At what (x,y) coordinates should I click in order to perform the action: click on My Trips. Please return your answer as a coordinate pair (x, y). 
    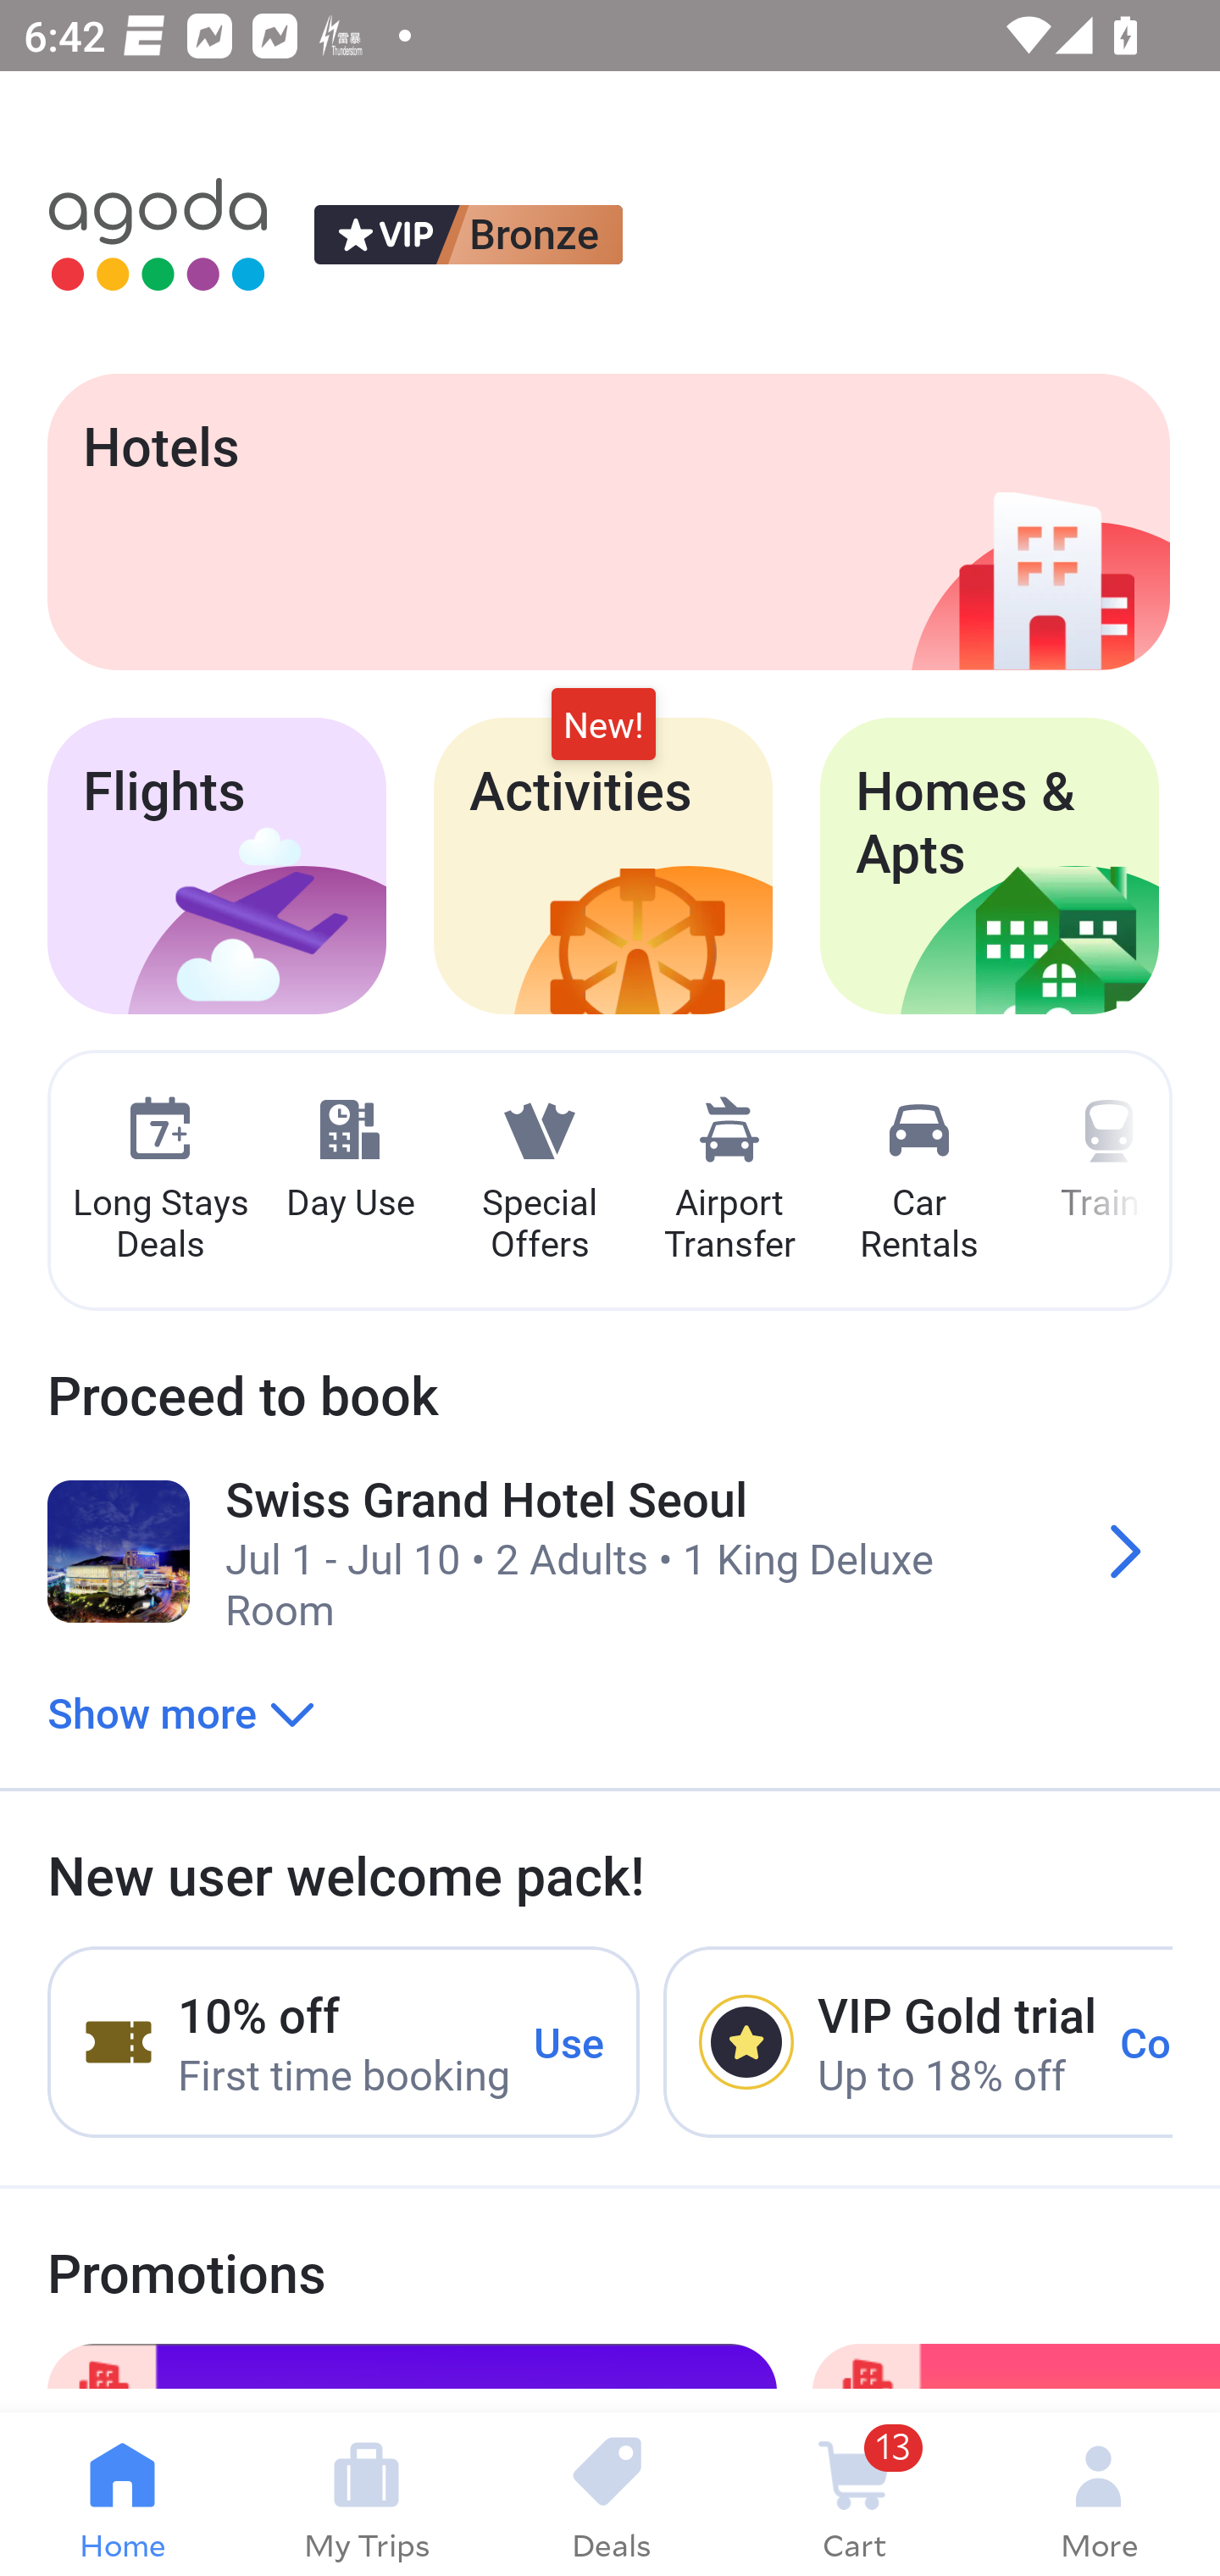
    Looking at the image, I should click on (366, 2495).